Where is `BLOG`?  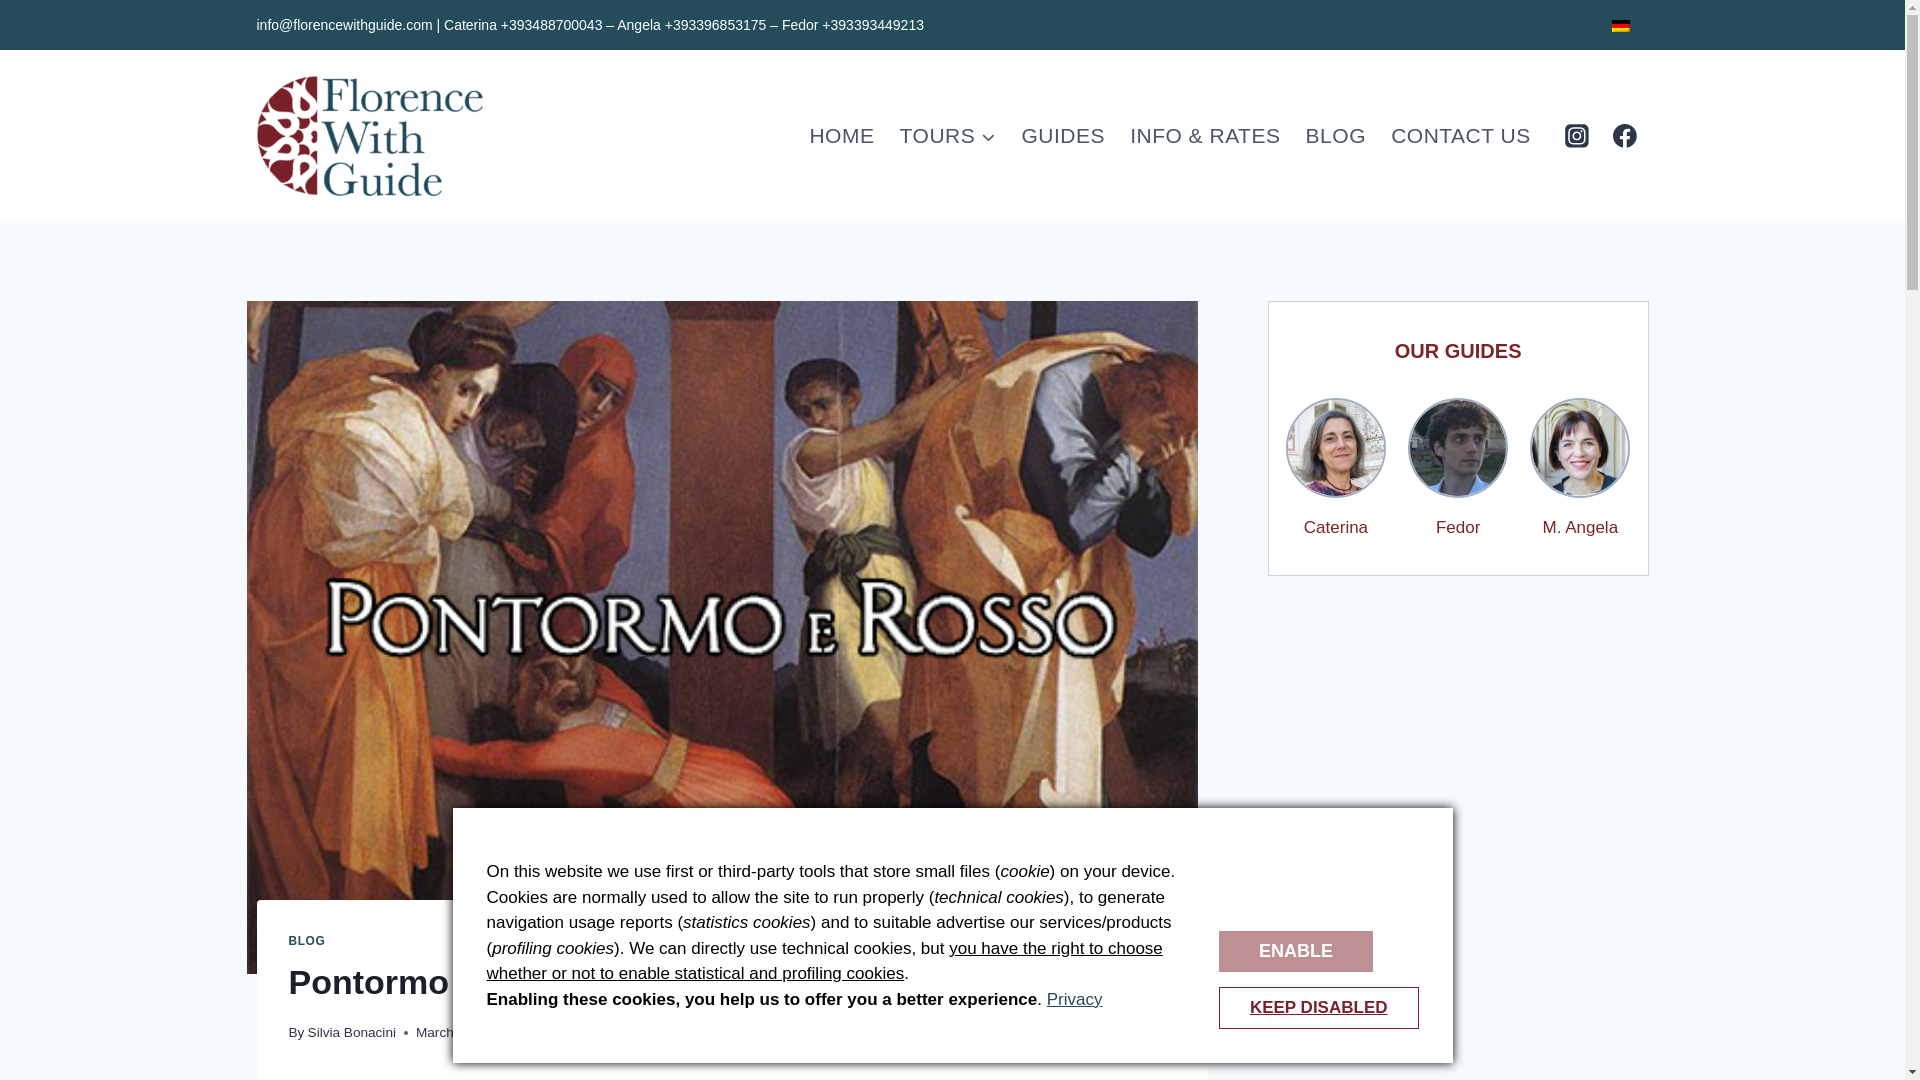 BLOG is located at coordinates (306, 941).